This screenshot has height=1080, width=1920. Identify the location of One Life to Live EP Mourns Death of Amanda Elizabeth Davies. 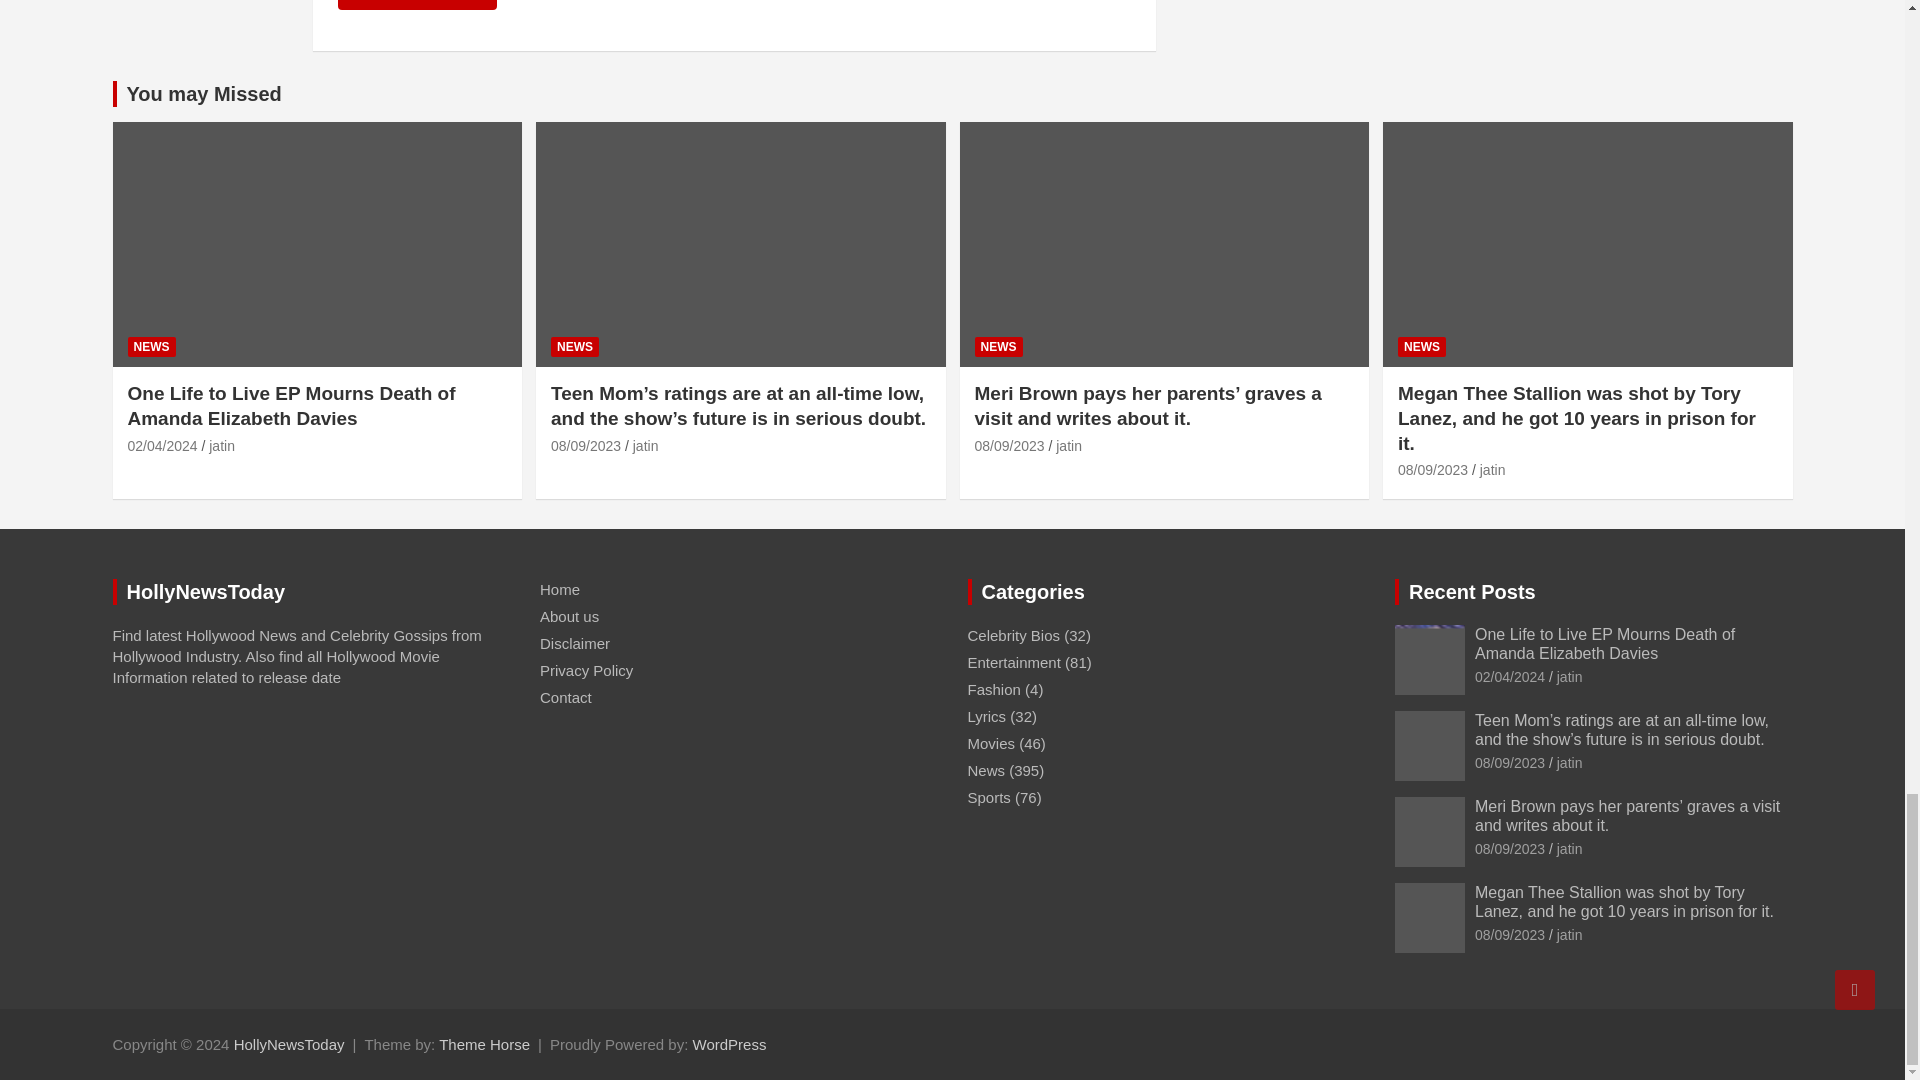
(1510, 676).